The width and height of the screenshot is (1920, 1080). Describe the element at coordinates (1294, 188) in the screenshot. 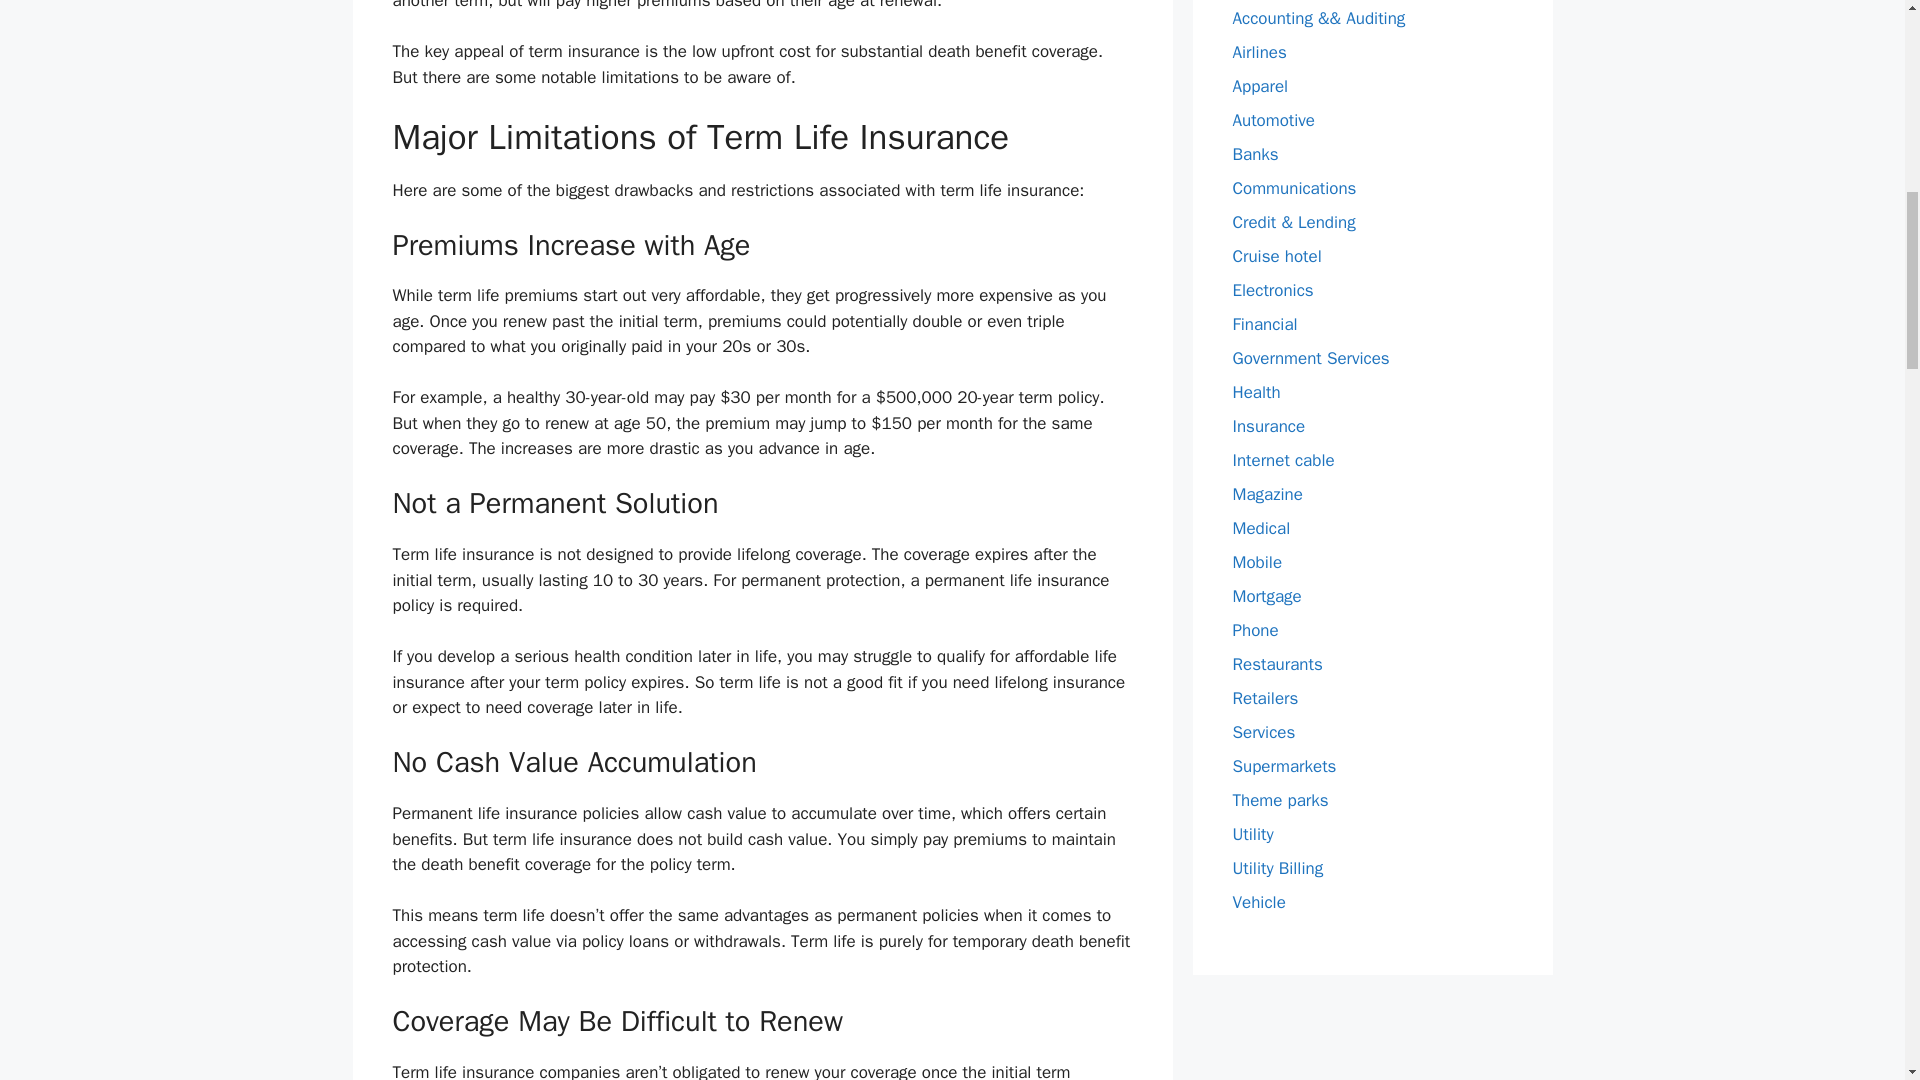

I see `Communications` at that location.